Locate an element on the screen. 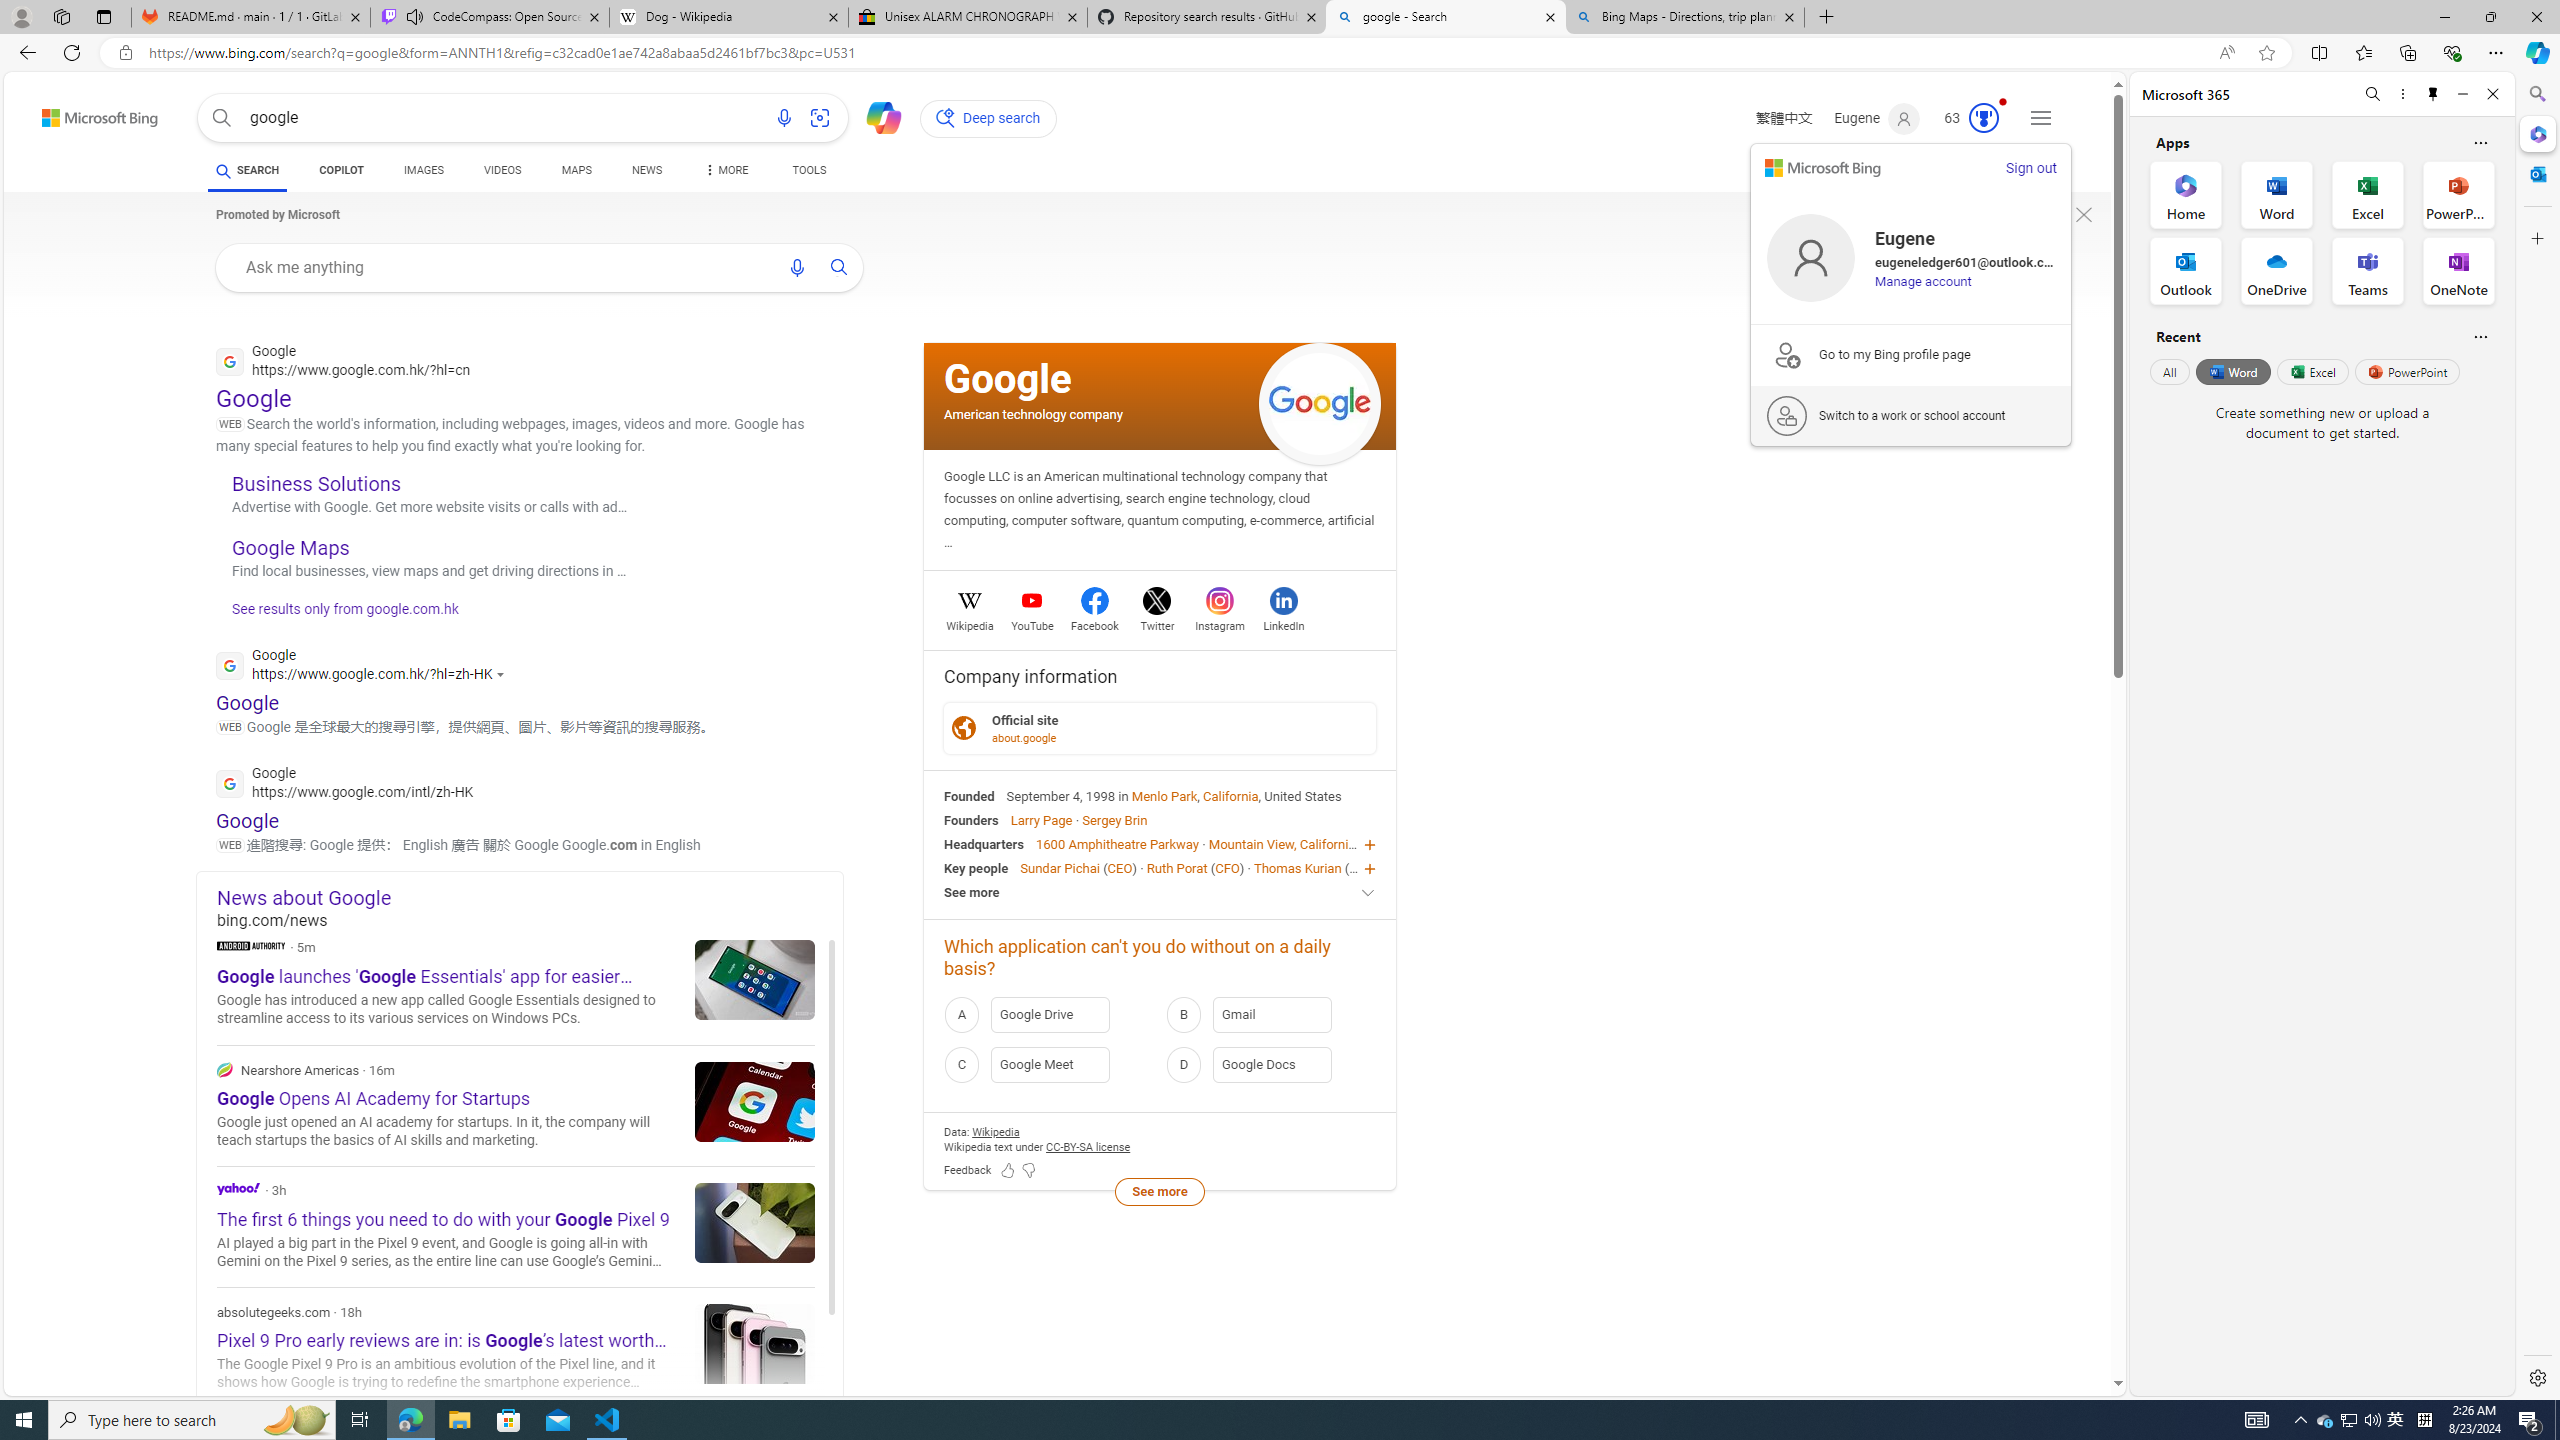  AutomationID: mfa_root is located at coordinates (2042, 1324).